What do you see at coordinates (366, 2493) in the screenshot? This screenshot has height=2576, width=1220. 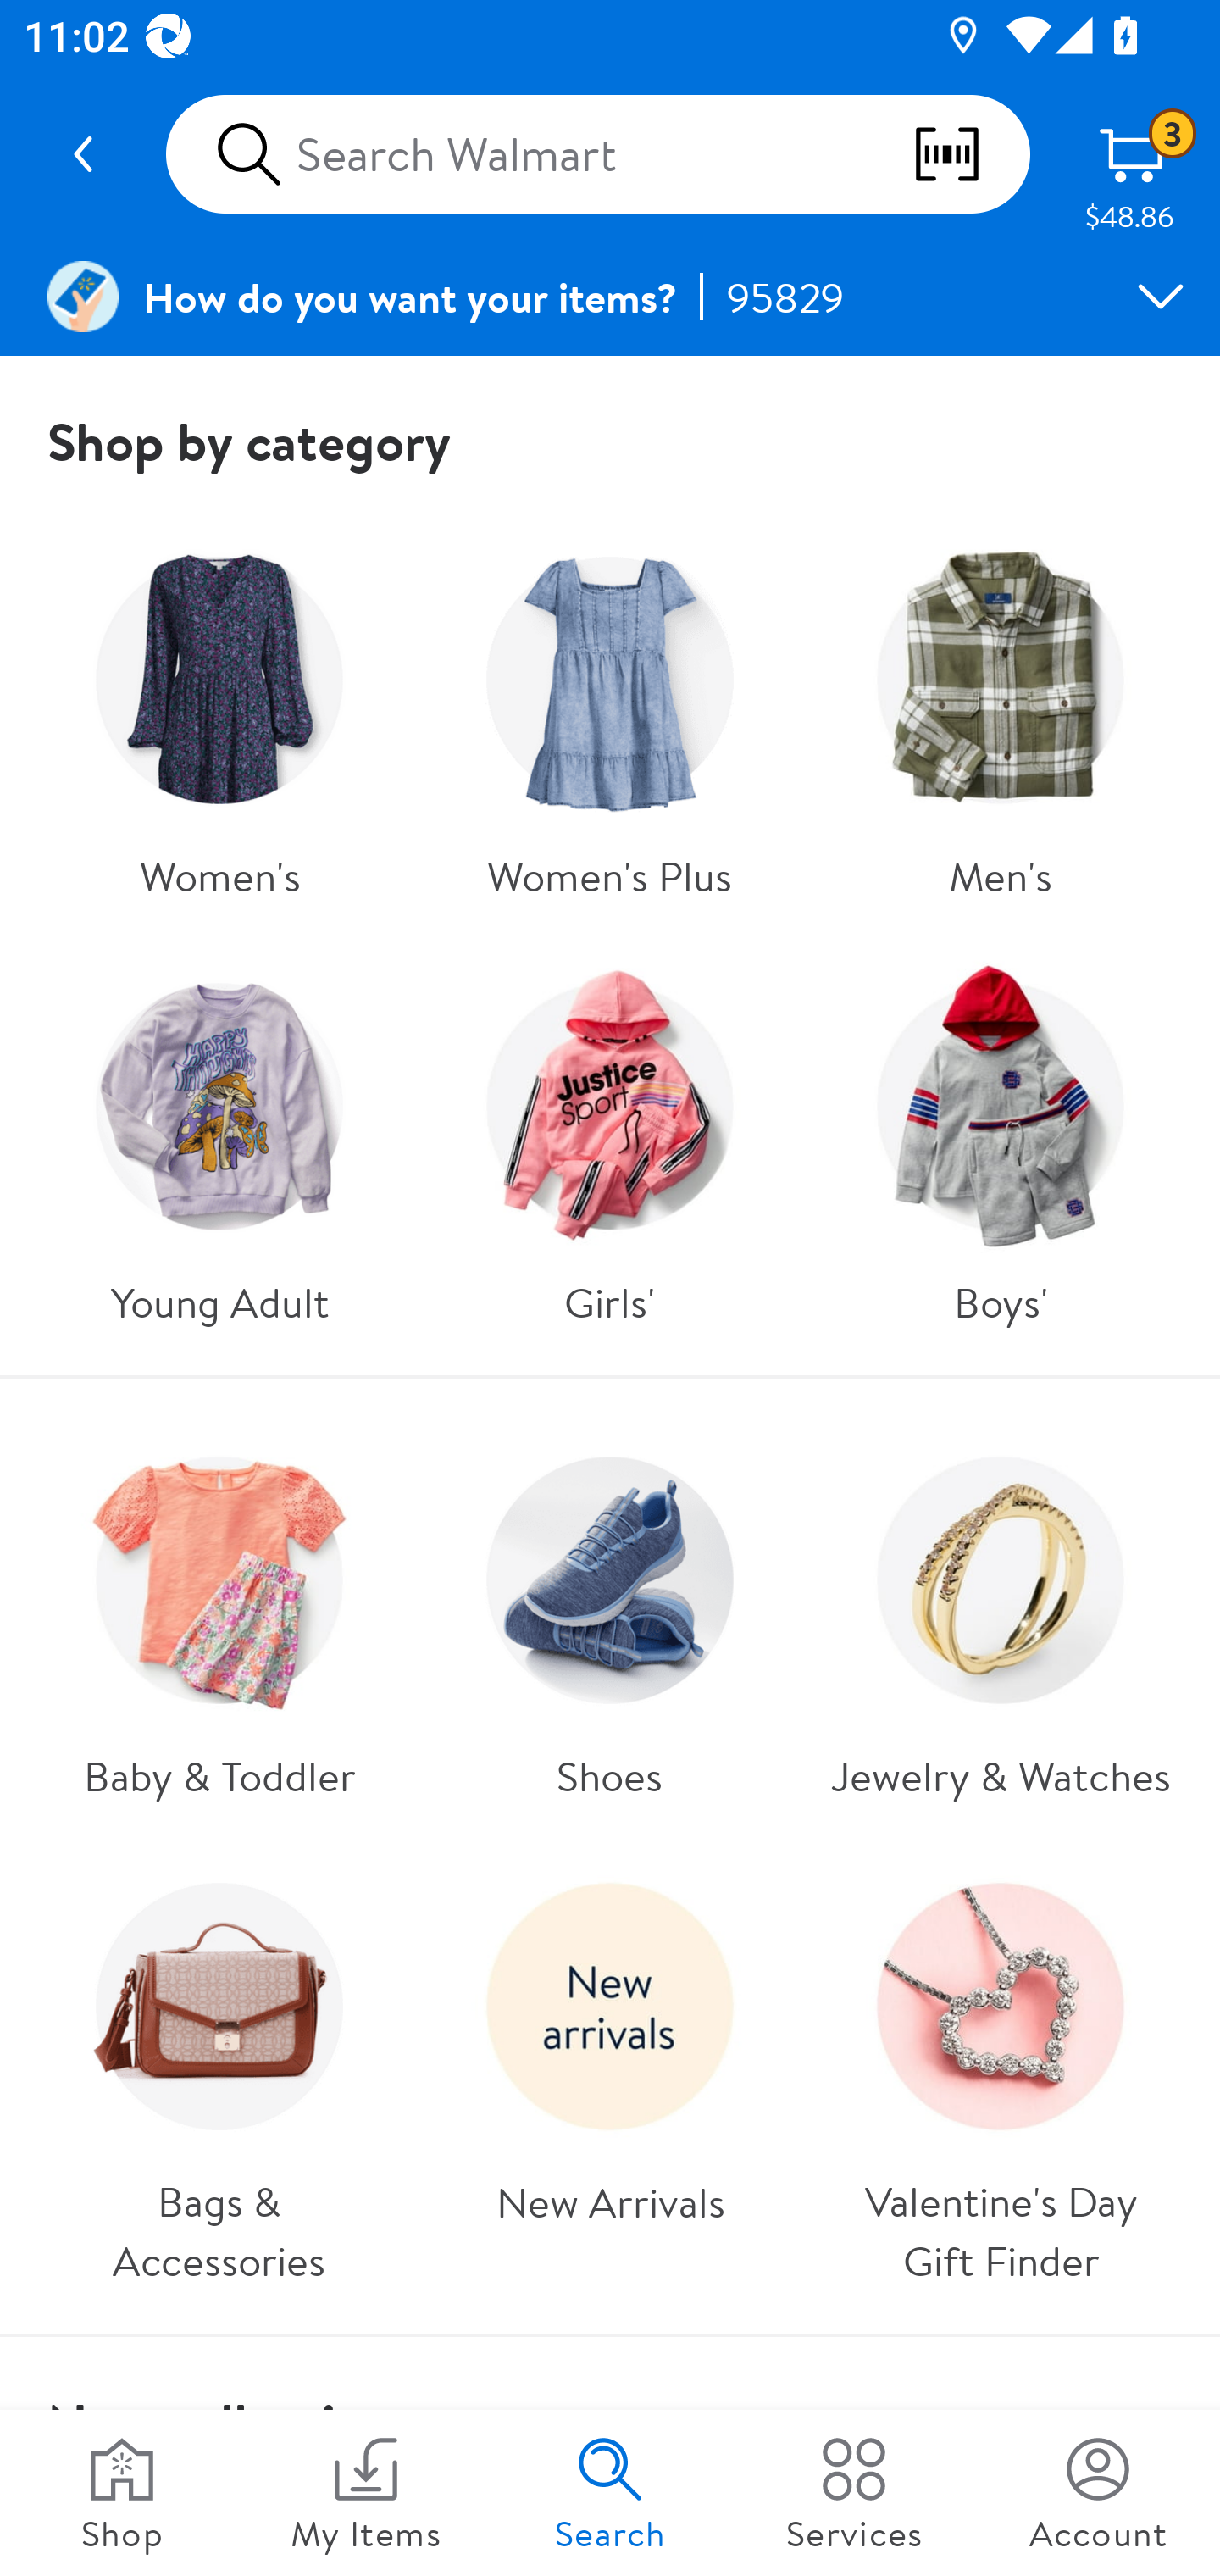 I see `My Items` at bounding box center [366, 2493].